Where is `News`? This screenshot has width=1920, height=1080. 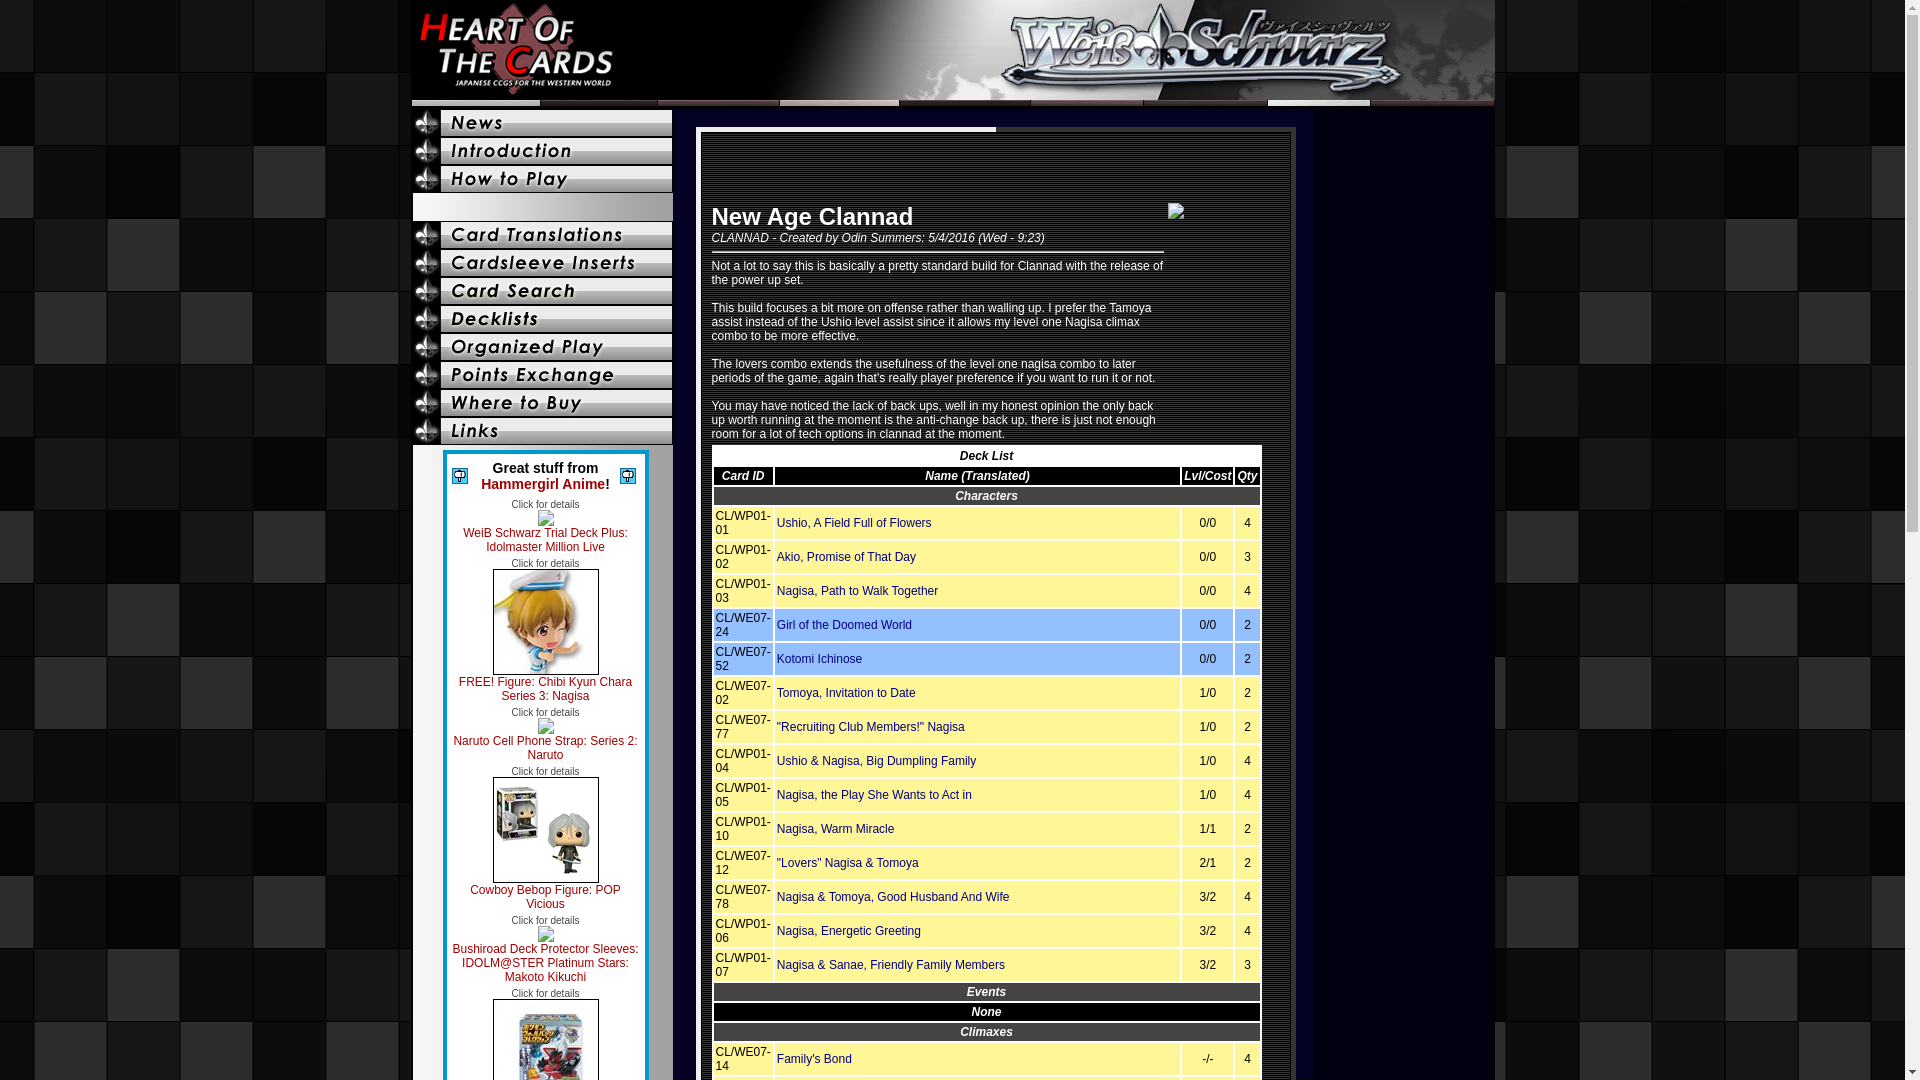 News is located at coordinates (544, 374).